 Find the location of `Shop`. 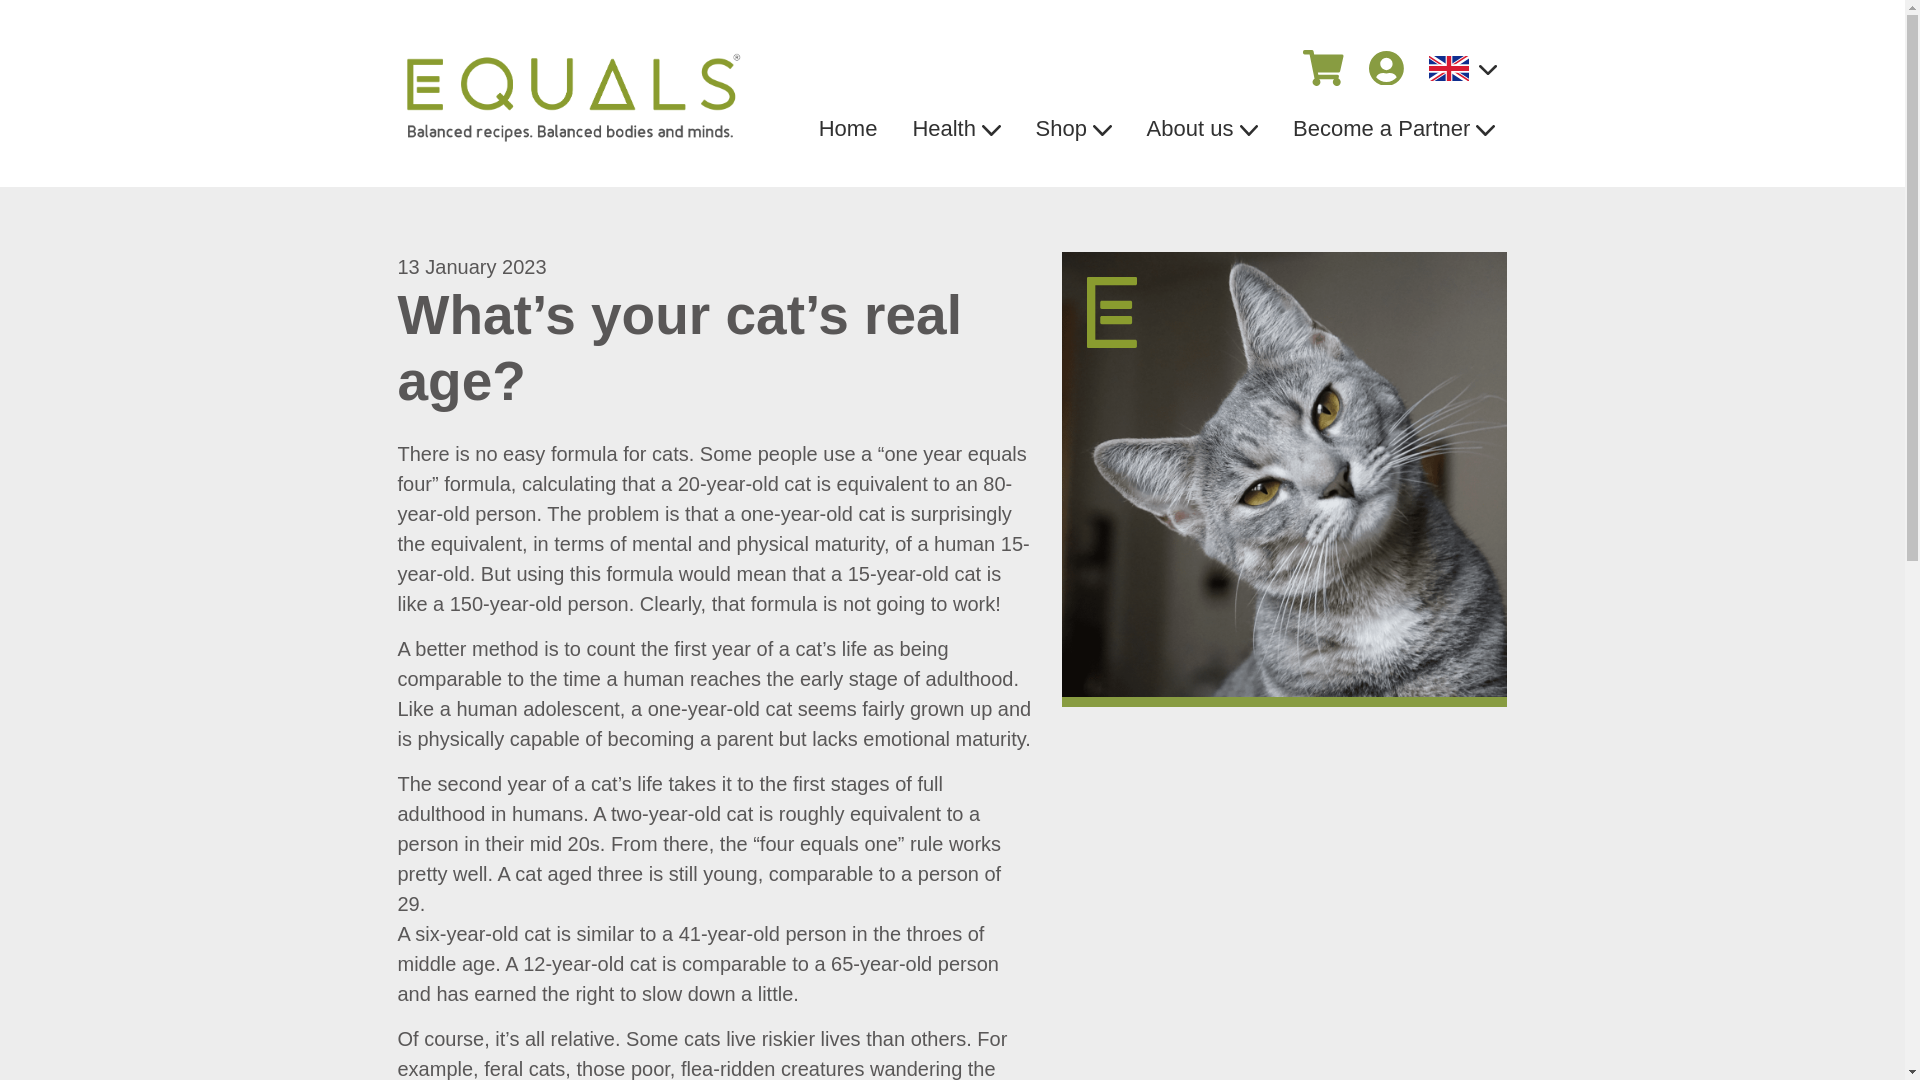

Shop is located at coordinates (1072, 128).